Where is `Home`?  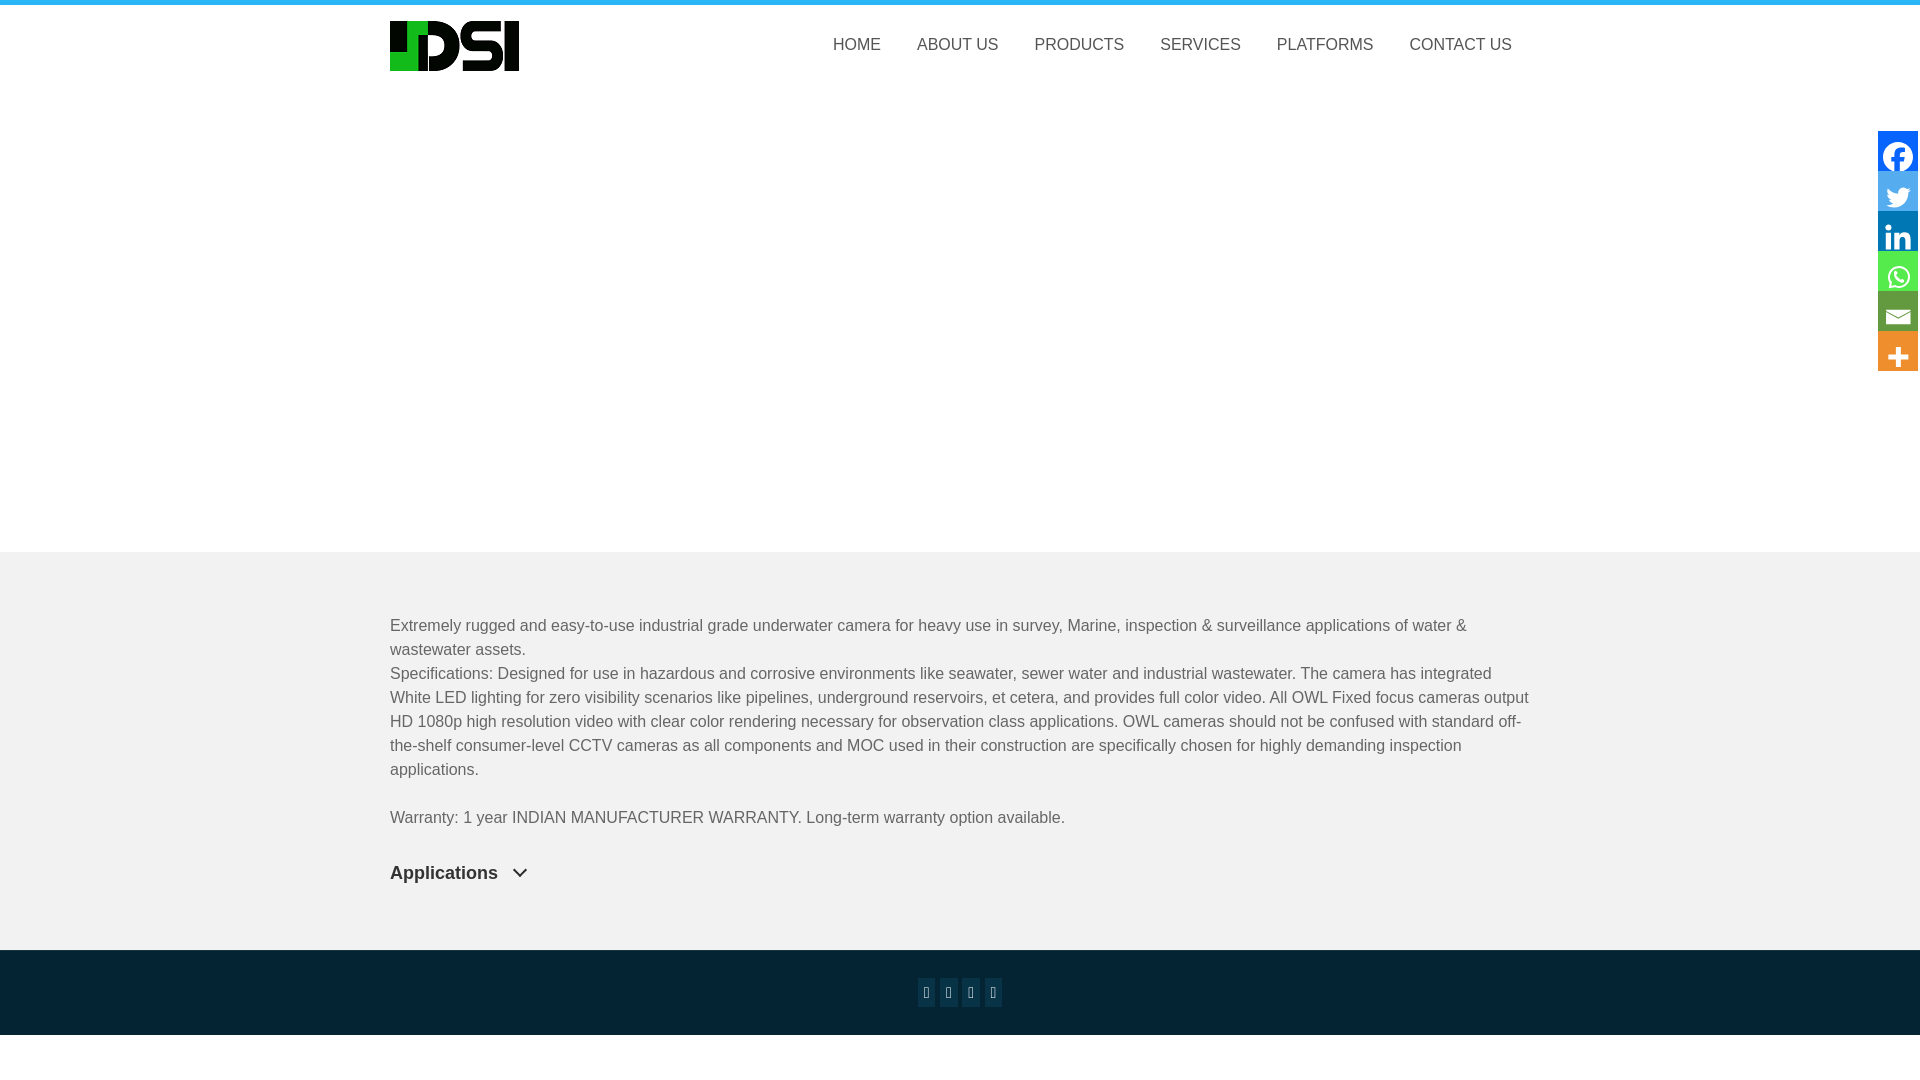 Home is located at coordinates (856, 45).